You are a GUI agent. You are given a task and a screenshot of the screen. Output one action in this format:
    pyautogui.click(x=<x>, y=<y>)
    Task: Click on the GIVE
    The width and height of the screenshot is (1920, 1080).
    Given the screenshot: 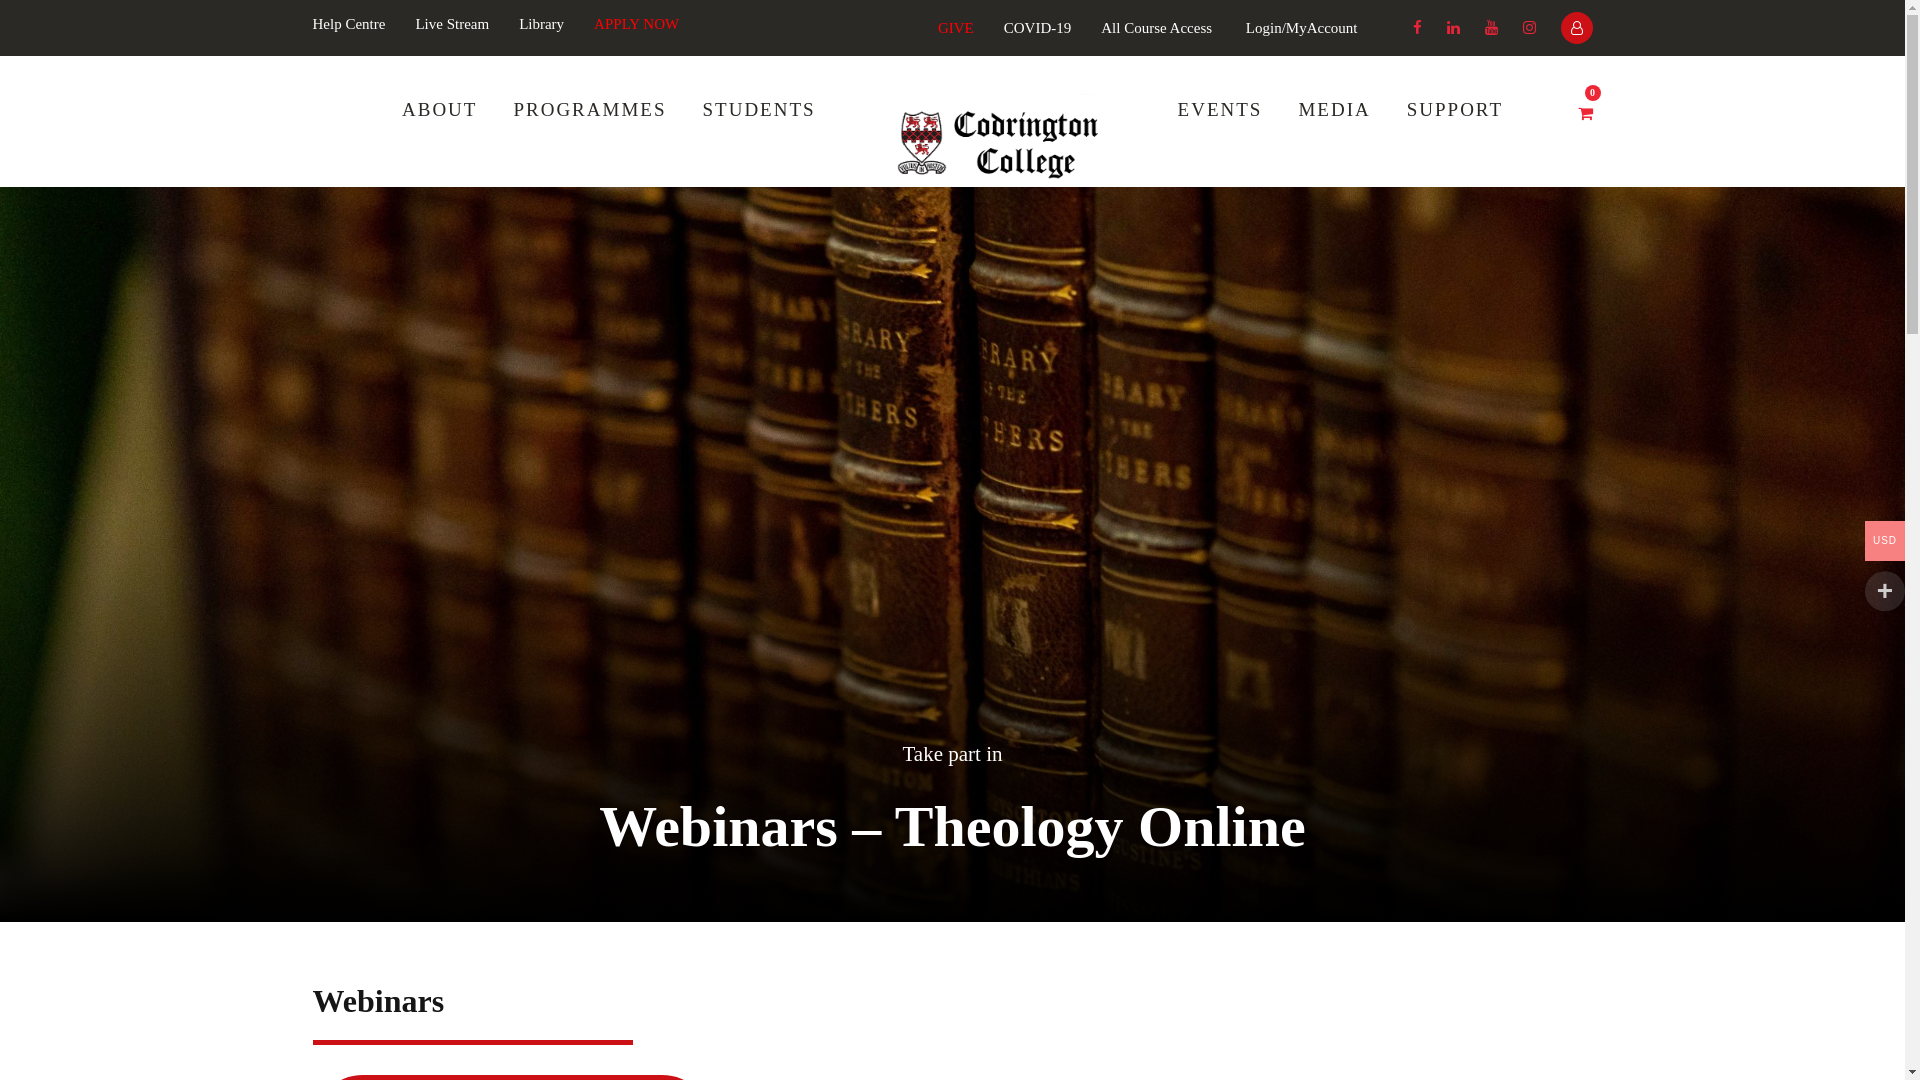 What is the action you would take?
    pyautogui.click(x=956, y=28)
    